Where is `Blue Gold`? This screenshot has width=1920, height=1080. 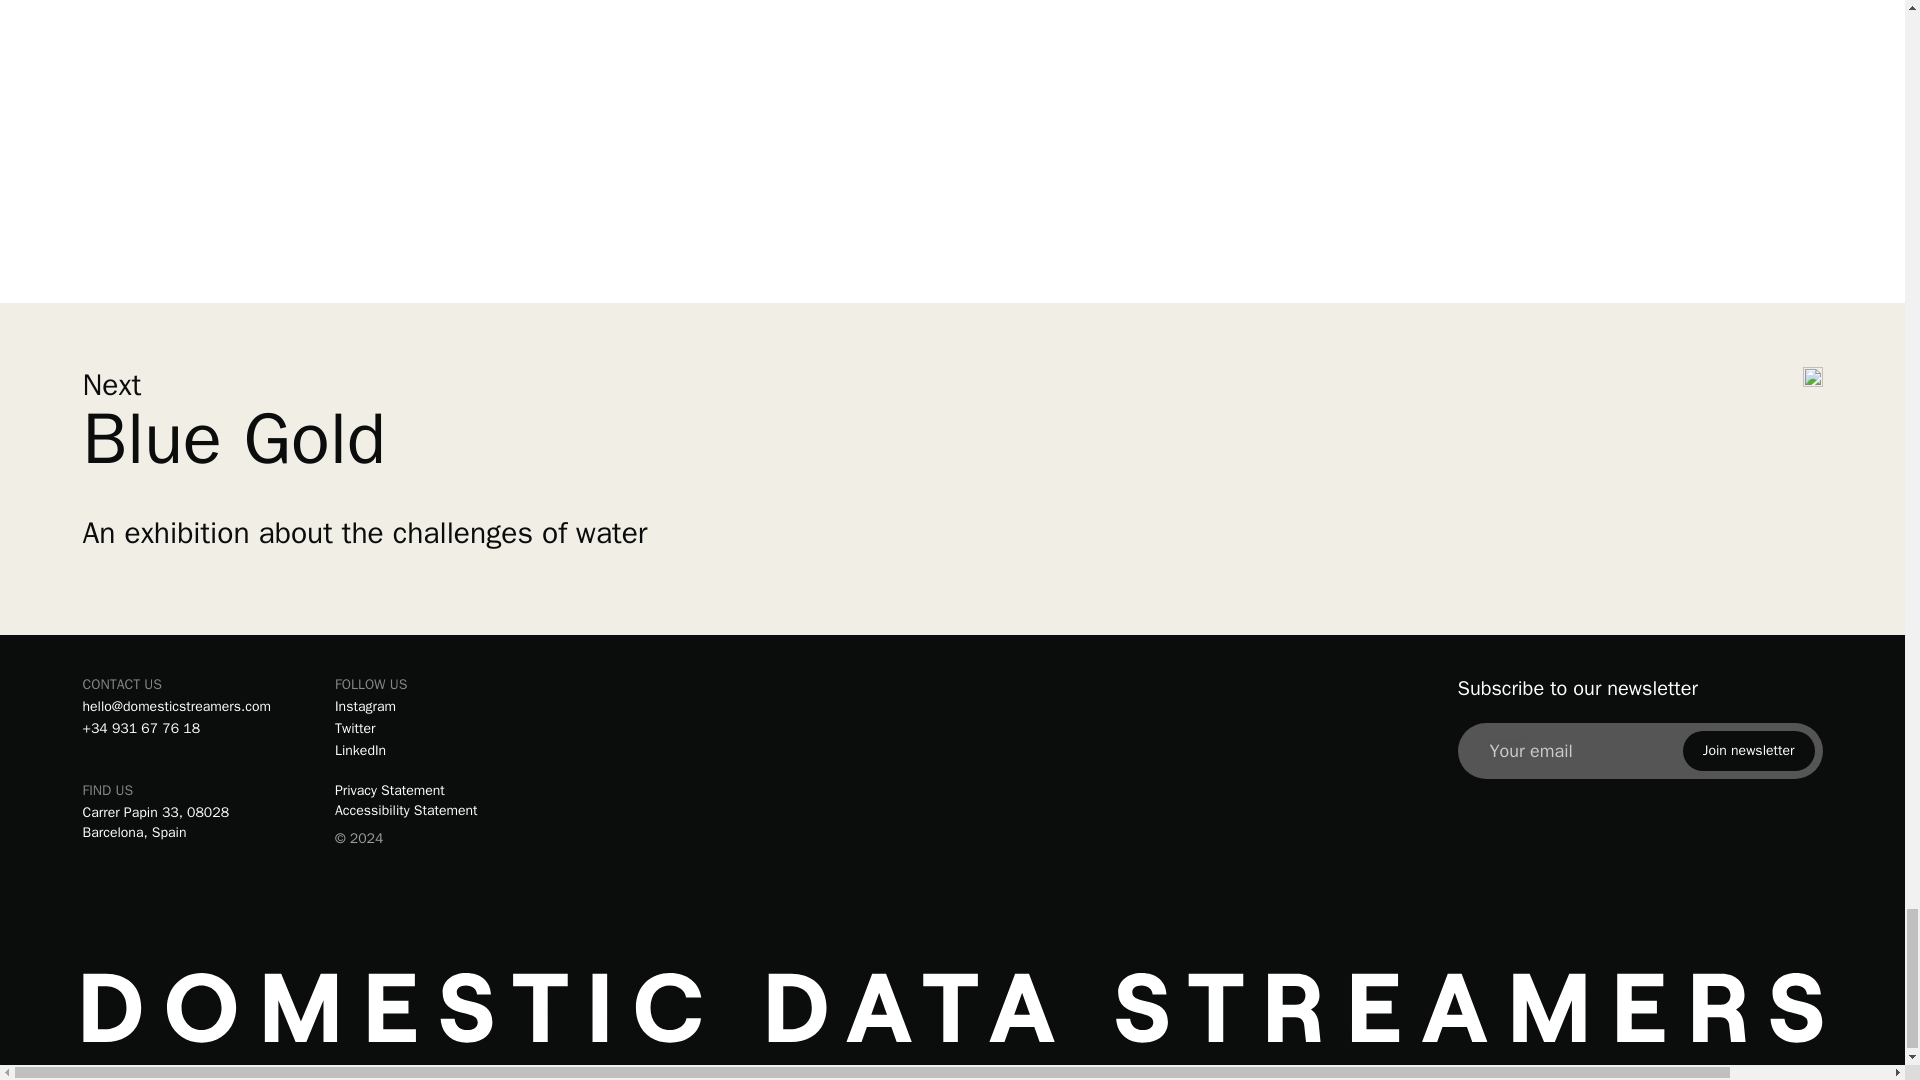 Blue Gold is located at coordinates (364, 438).